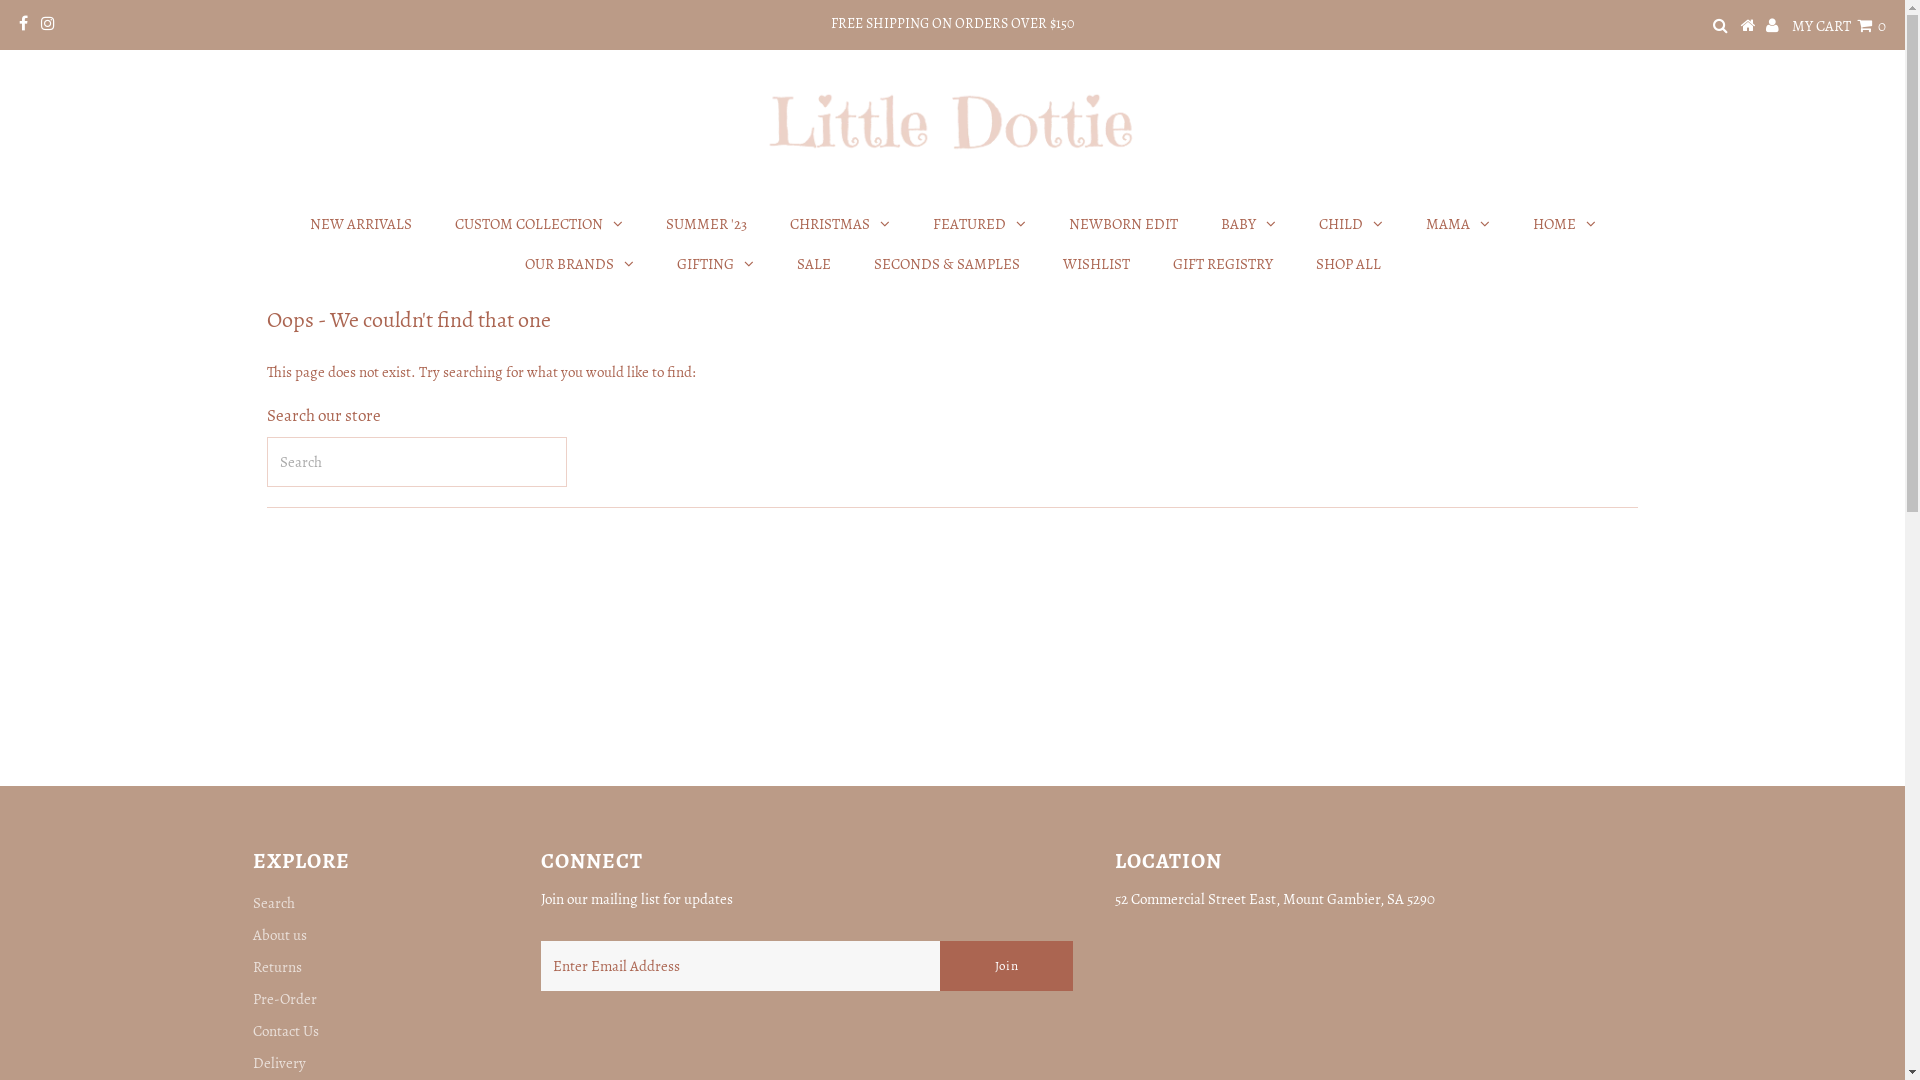 The height and width of the screenshot is (1080, 1920). Describe the element at coordinates (840, 224) in the screenshot. I see `CHRISTMAS` at that location.